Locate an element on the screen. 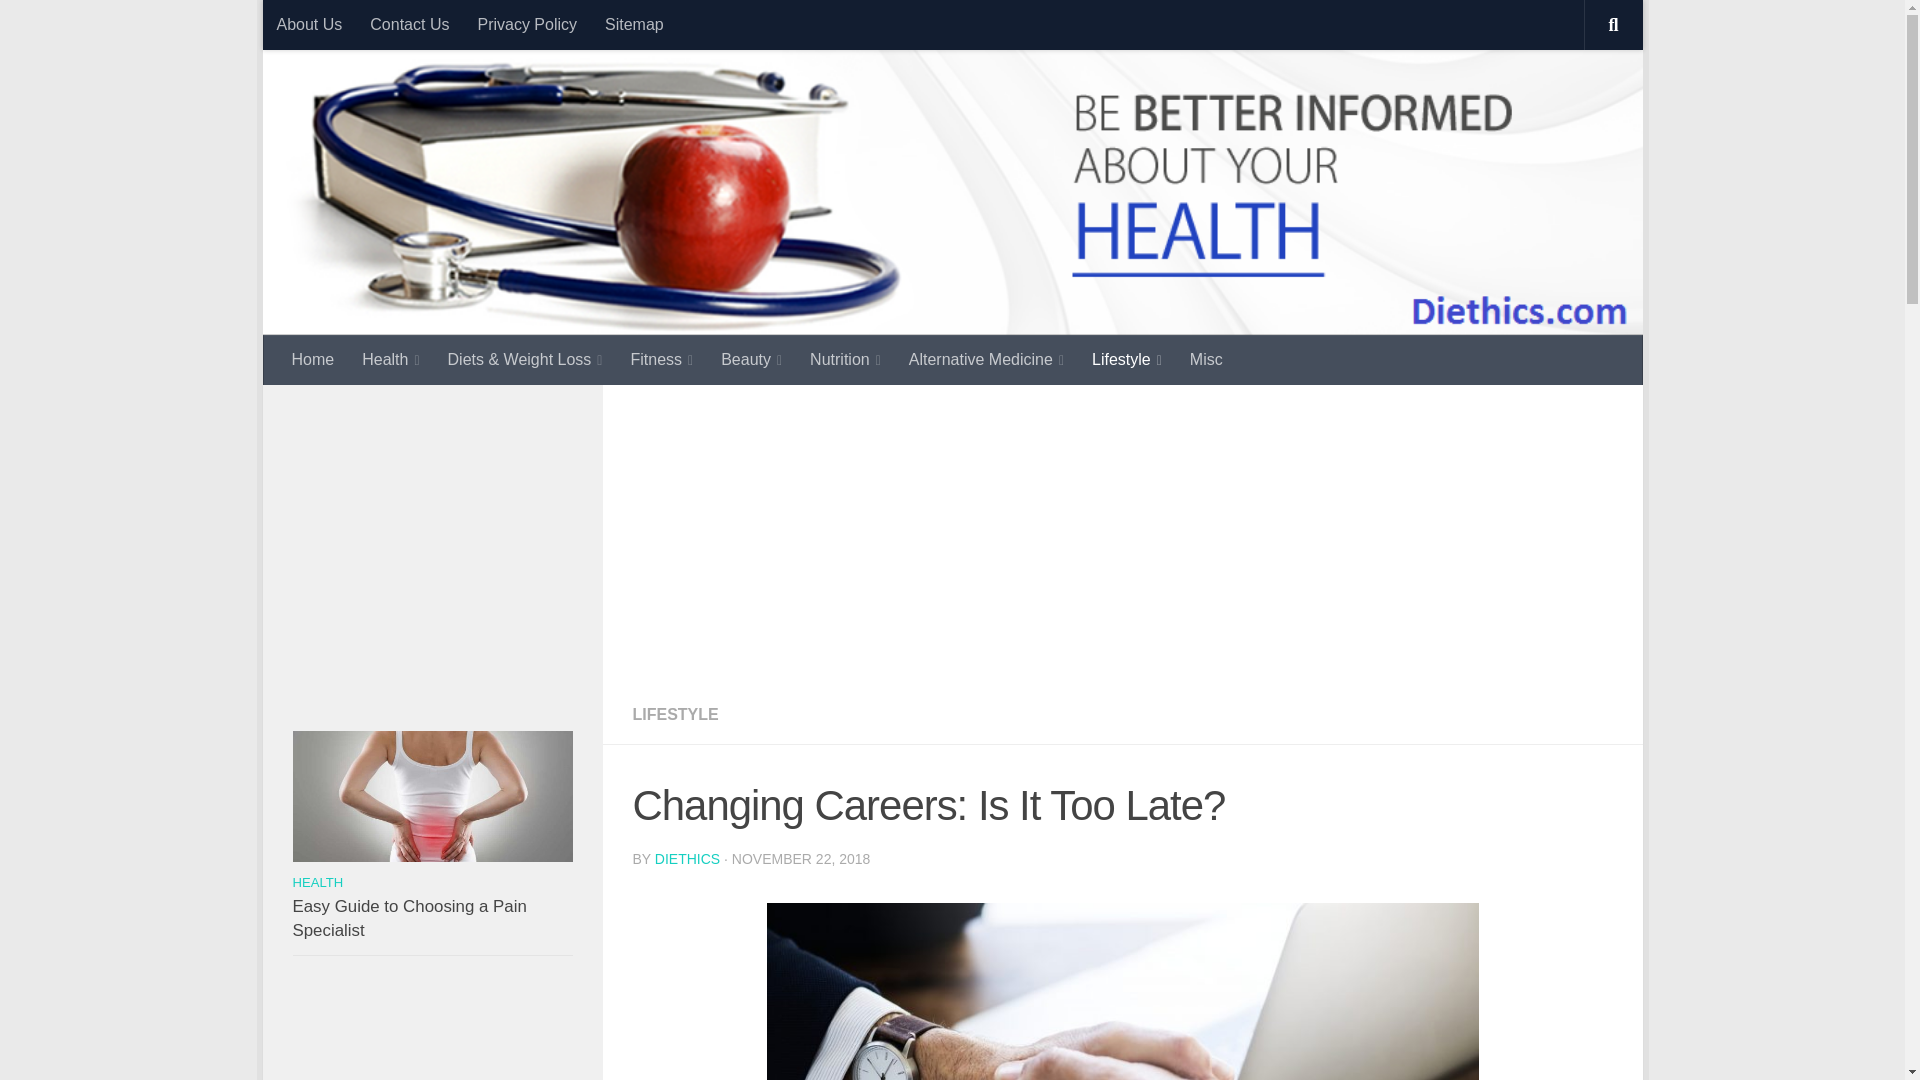 The width and height of the screenshot is (1920, 1080). Skip to content is located at coordinates (347, 27).